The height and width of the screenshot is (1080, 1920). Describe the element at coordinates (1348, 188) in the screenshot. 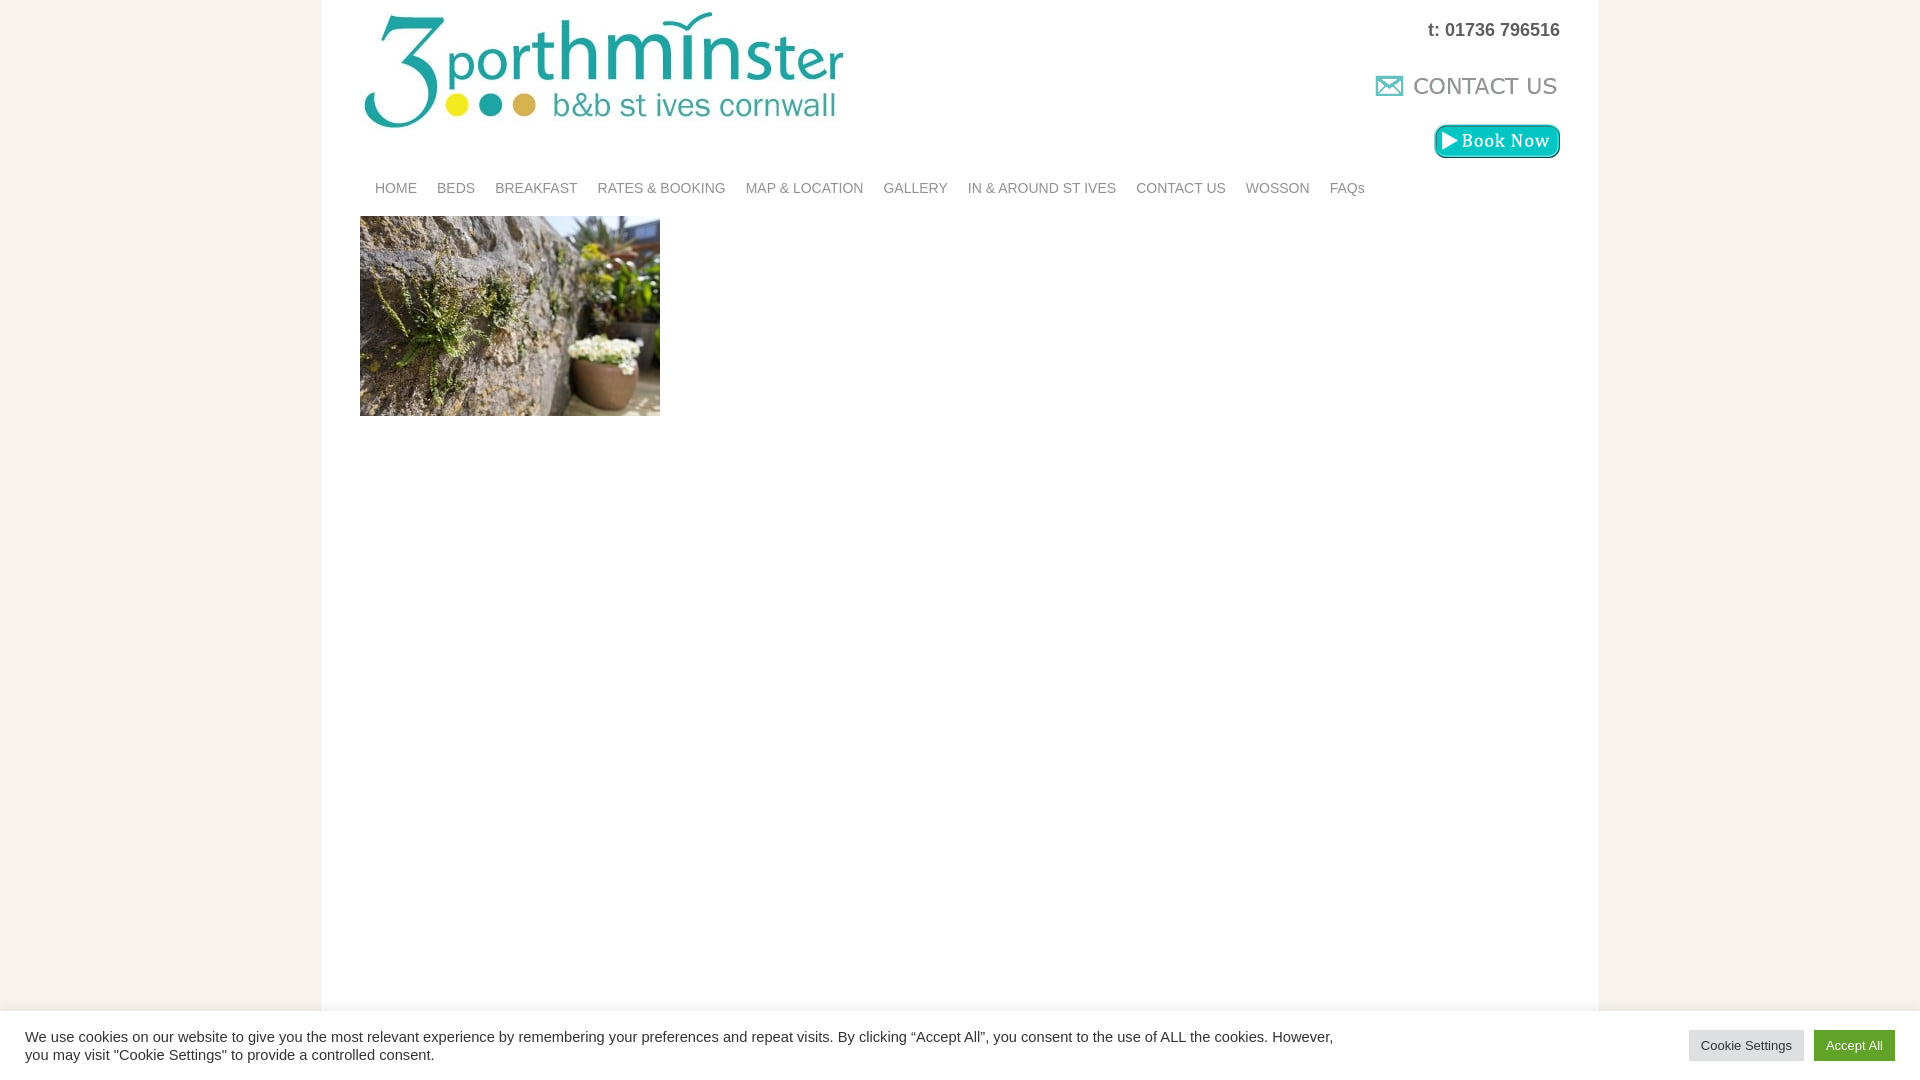

I see `FAQs` at that location.